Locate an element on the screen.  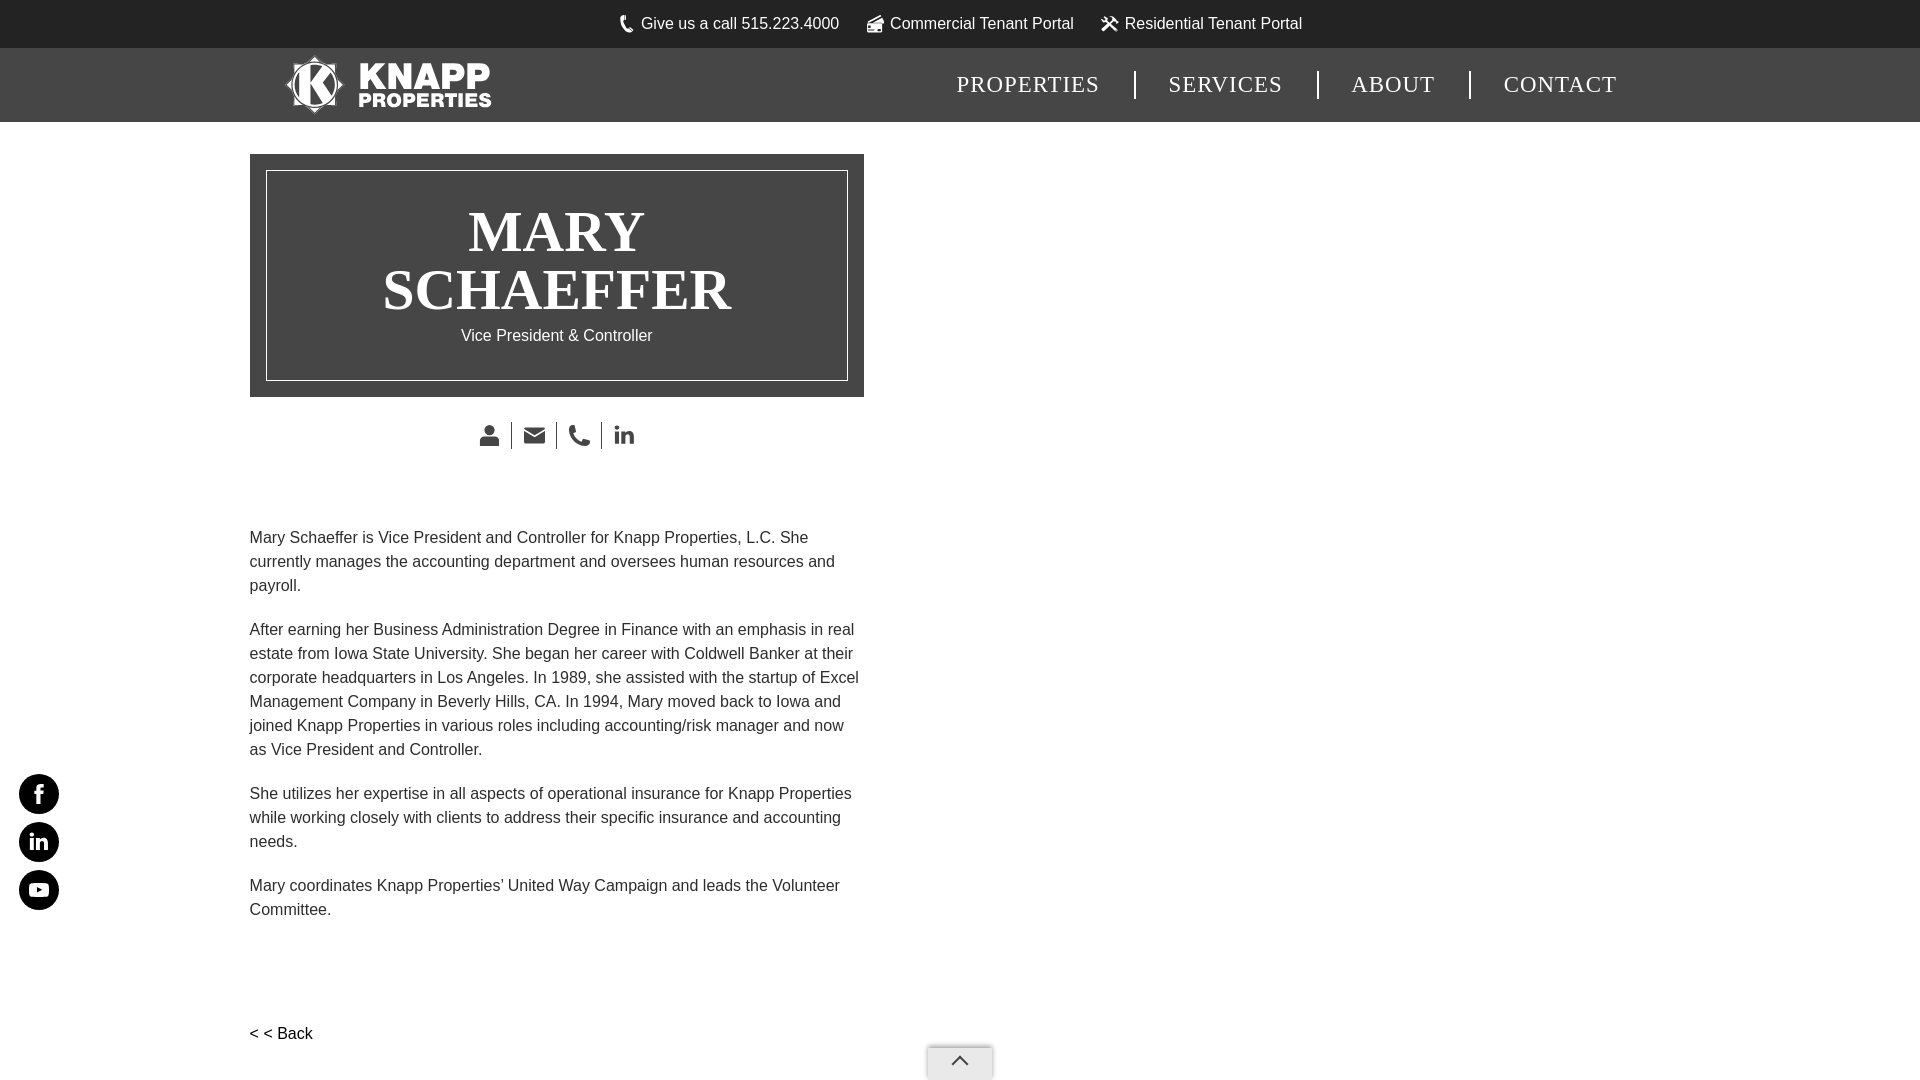
Knapp Properties. Link to homepage is located at coordinates (384, 84).